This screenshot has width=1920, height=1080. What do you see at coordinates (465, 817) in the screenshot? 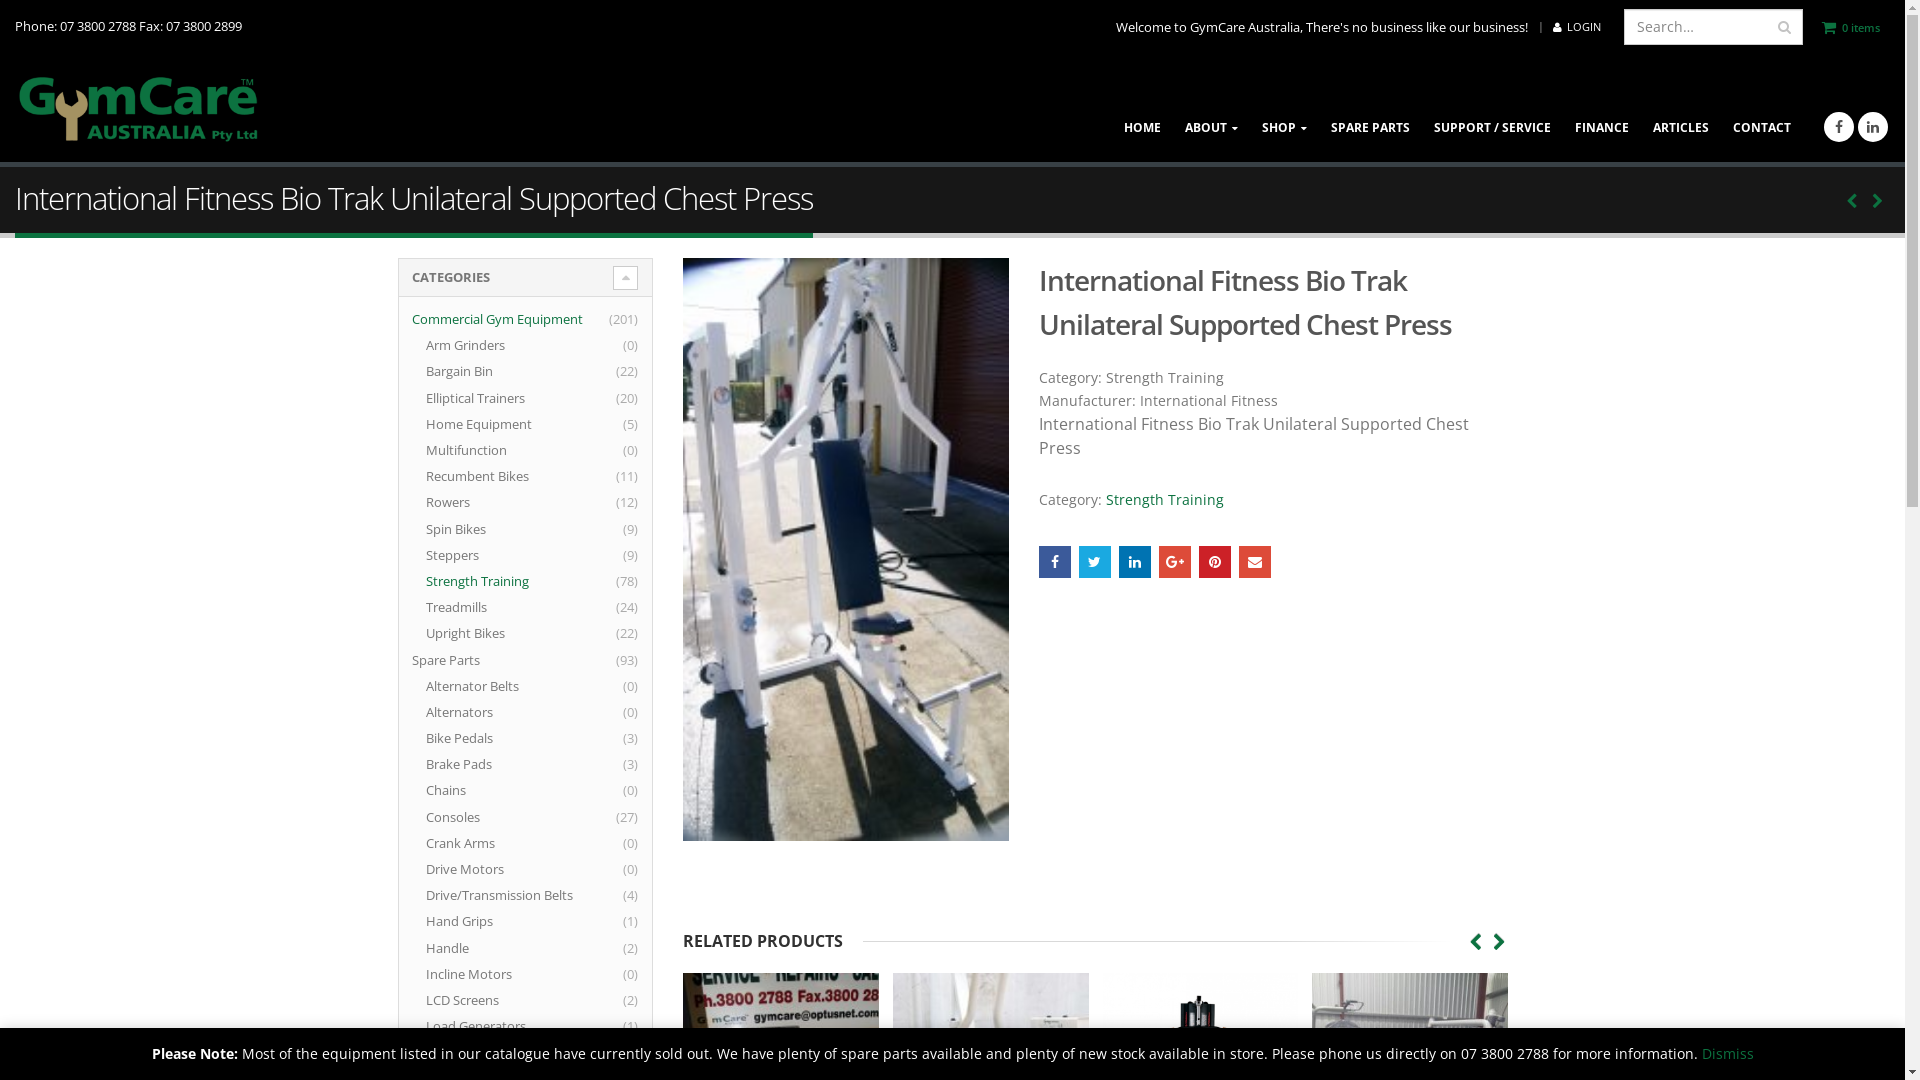
I see `Consoles` at bounding box center [465, 817].